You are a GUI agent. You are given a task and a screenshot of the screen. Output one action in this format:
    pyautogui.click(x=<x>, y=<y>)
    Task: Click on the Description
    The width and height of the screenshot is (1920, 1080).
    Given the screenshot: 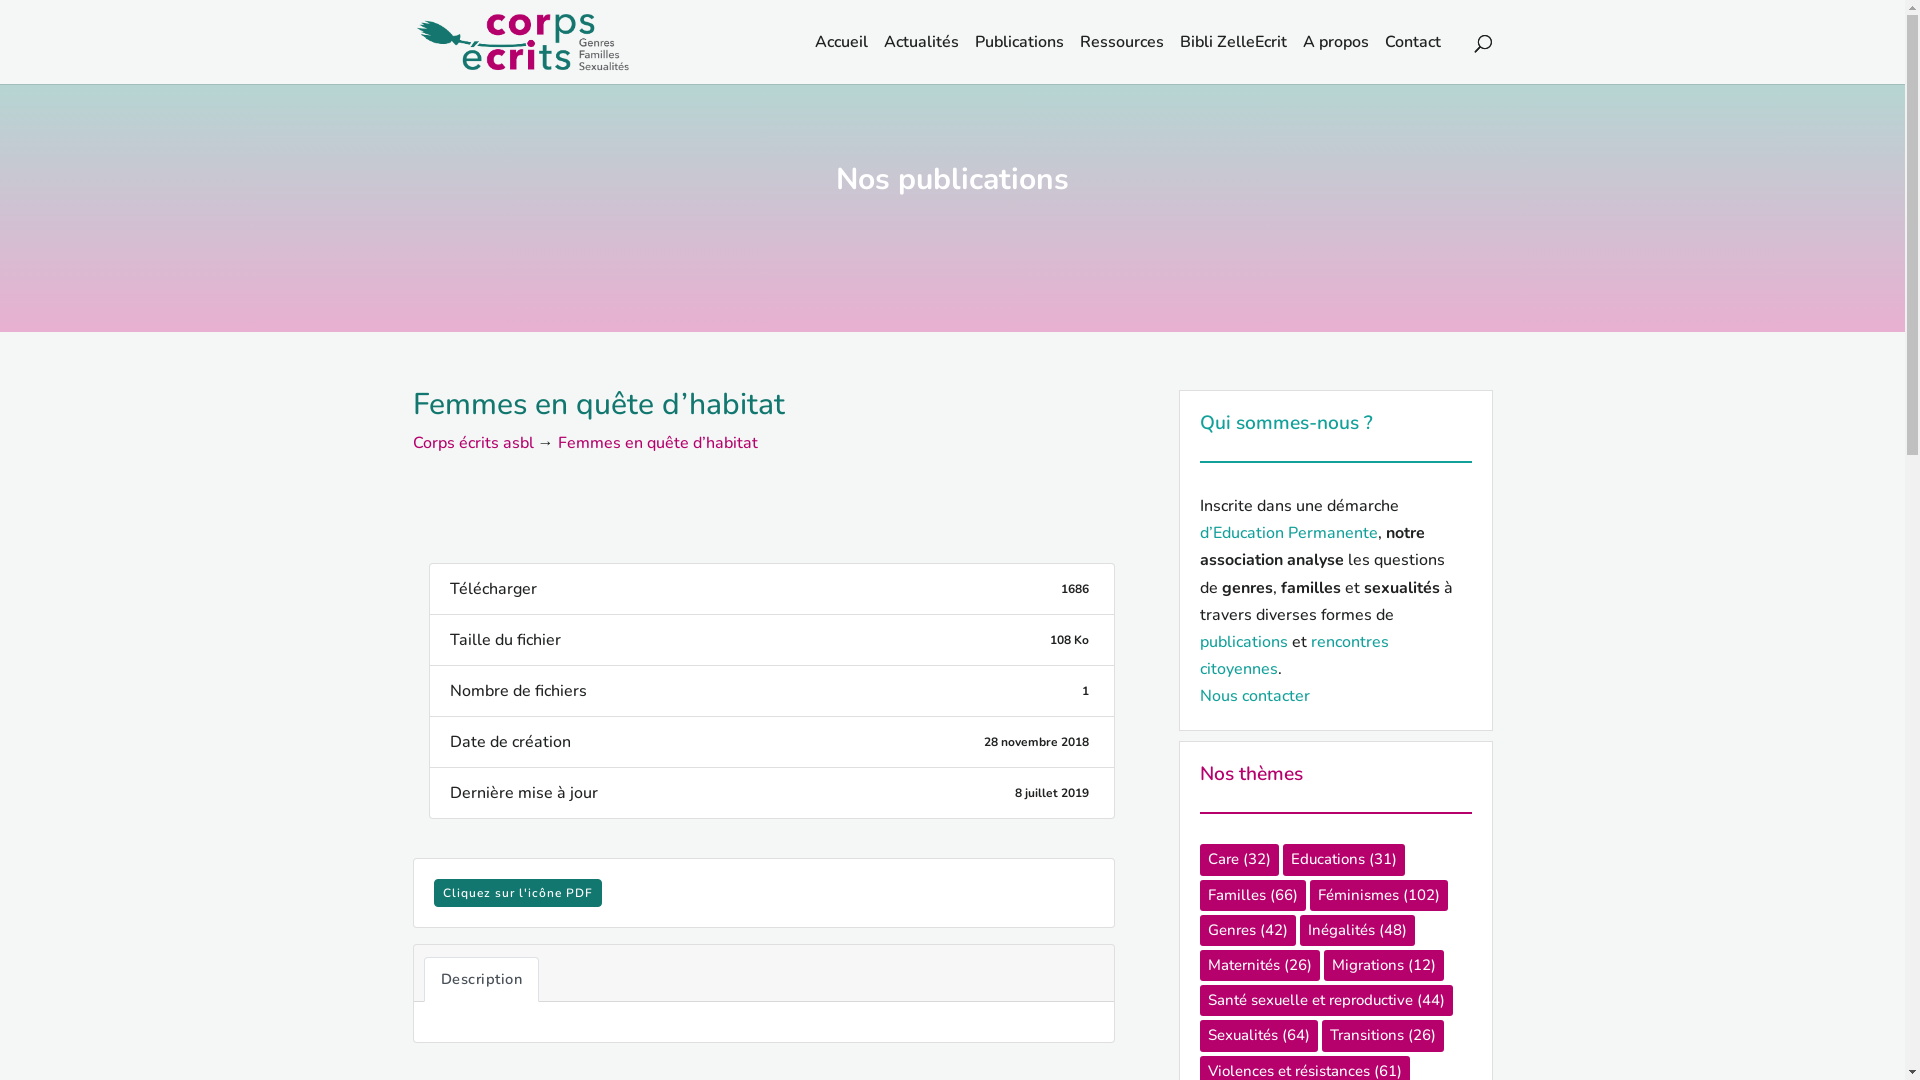 What is the action you would take?
    pyautogui.click(x=482, y=980)
    